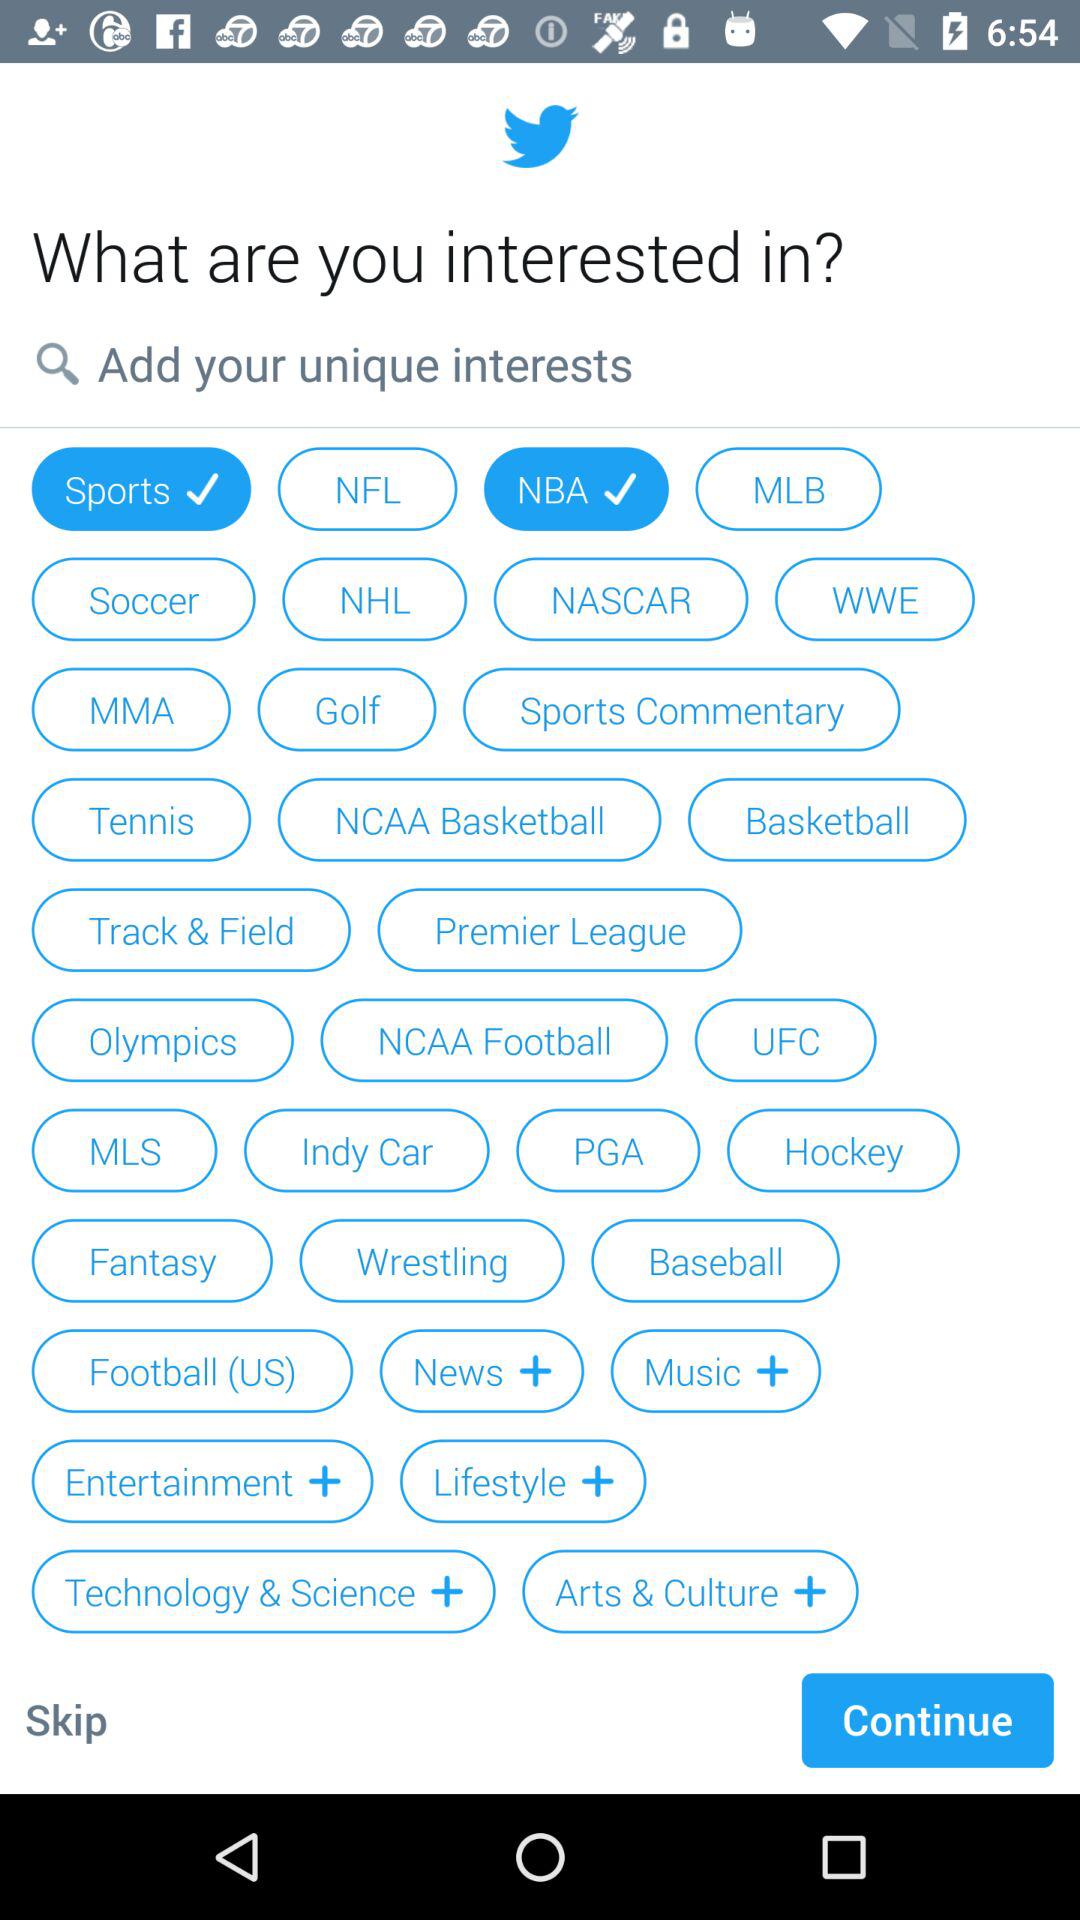  I want to click on launch icon below the mls, so click(152, 1260).